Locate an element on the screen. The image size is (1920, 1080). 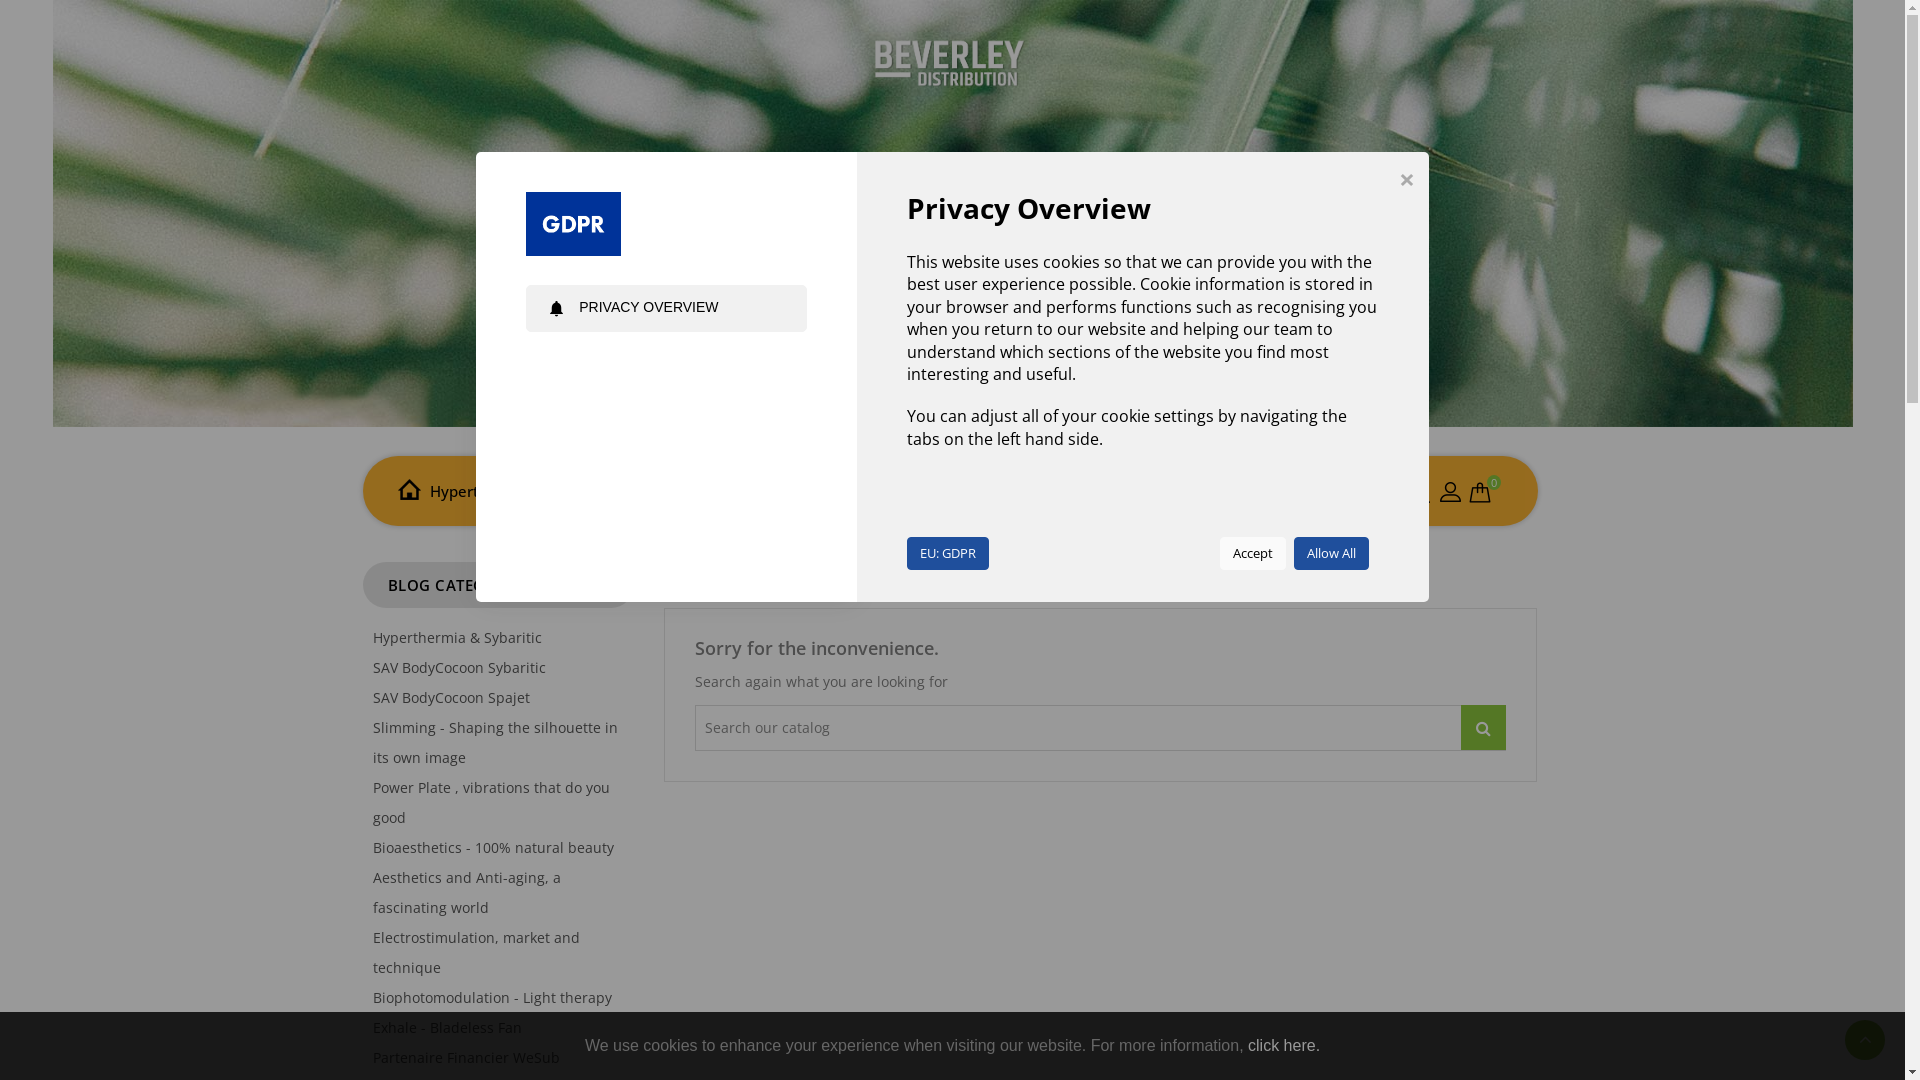
SAV BodyCocoon Spajet is located at coordinates (450, 698).